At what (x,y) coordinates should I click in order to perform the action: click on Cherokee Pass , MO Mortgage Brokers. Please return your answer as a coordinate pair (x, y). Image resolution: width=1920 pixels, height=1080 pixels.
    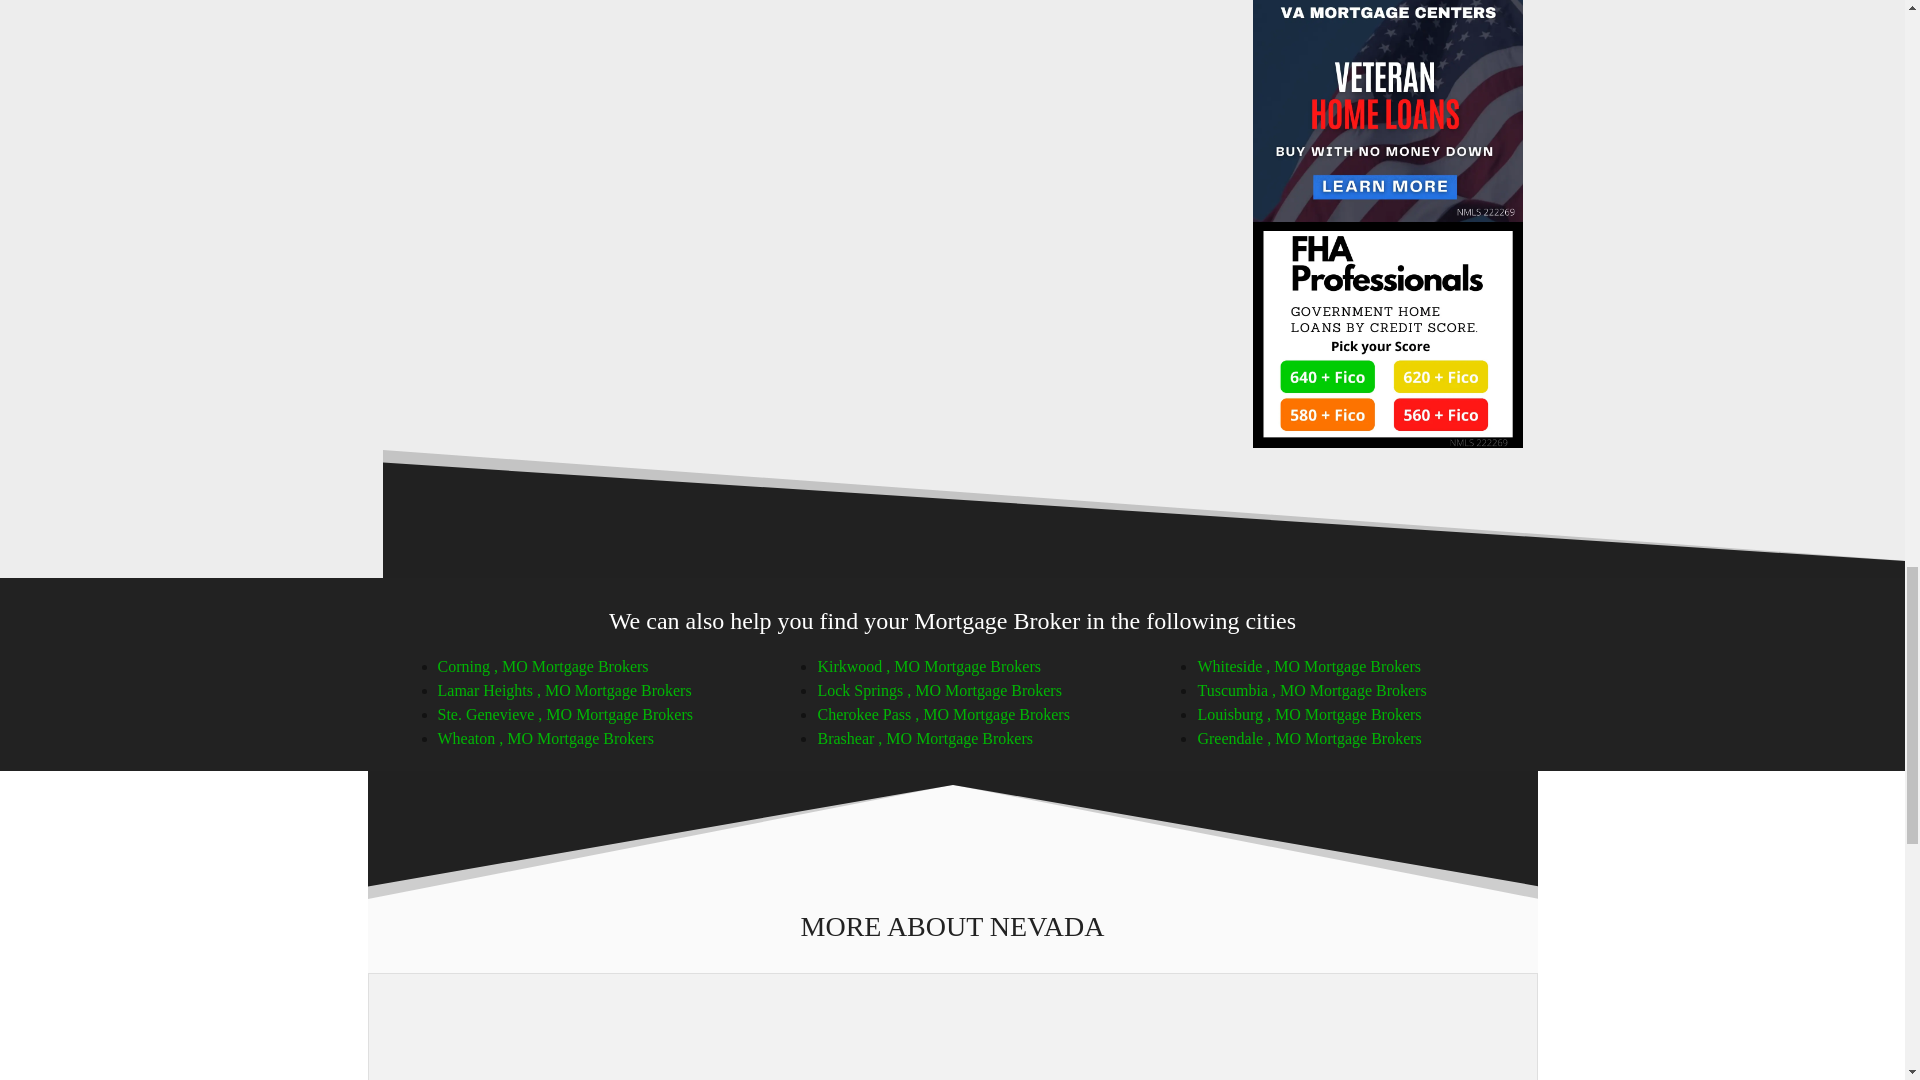
    Looking at the image, I should click on (943, 714).